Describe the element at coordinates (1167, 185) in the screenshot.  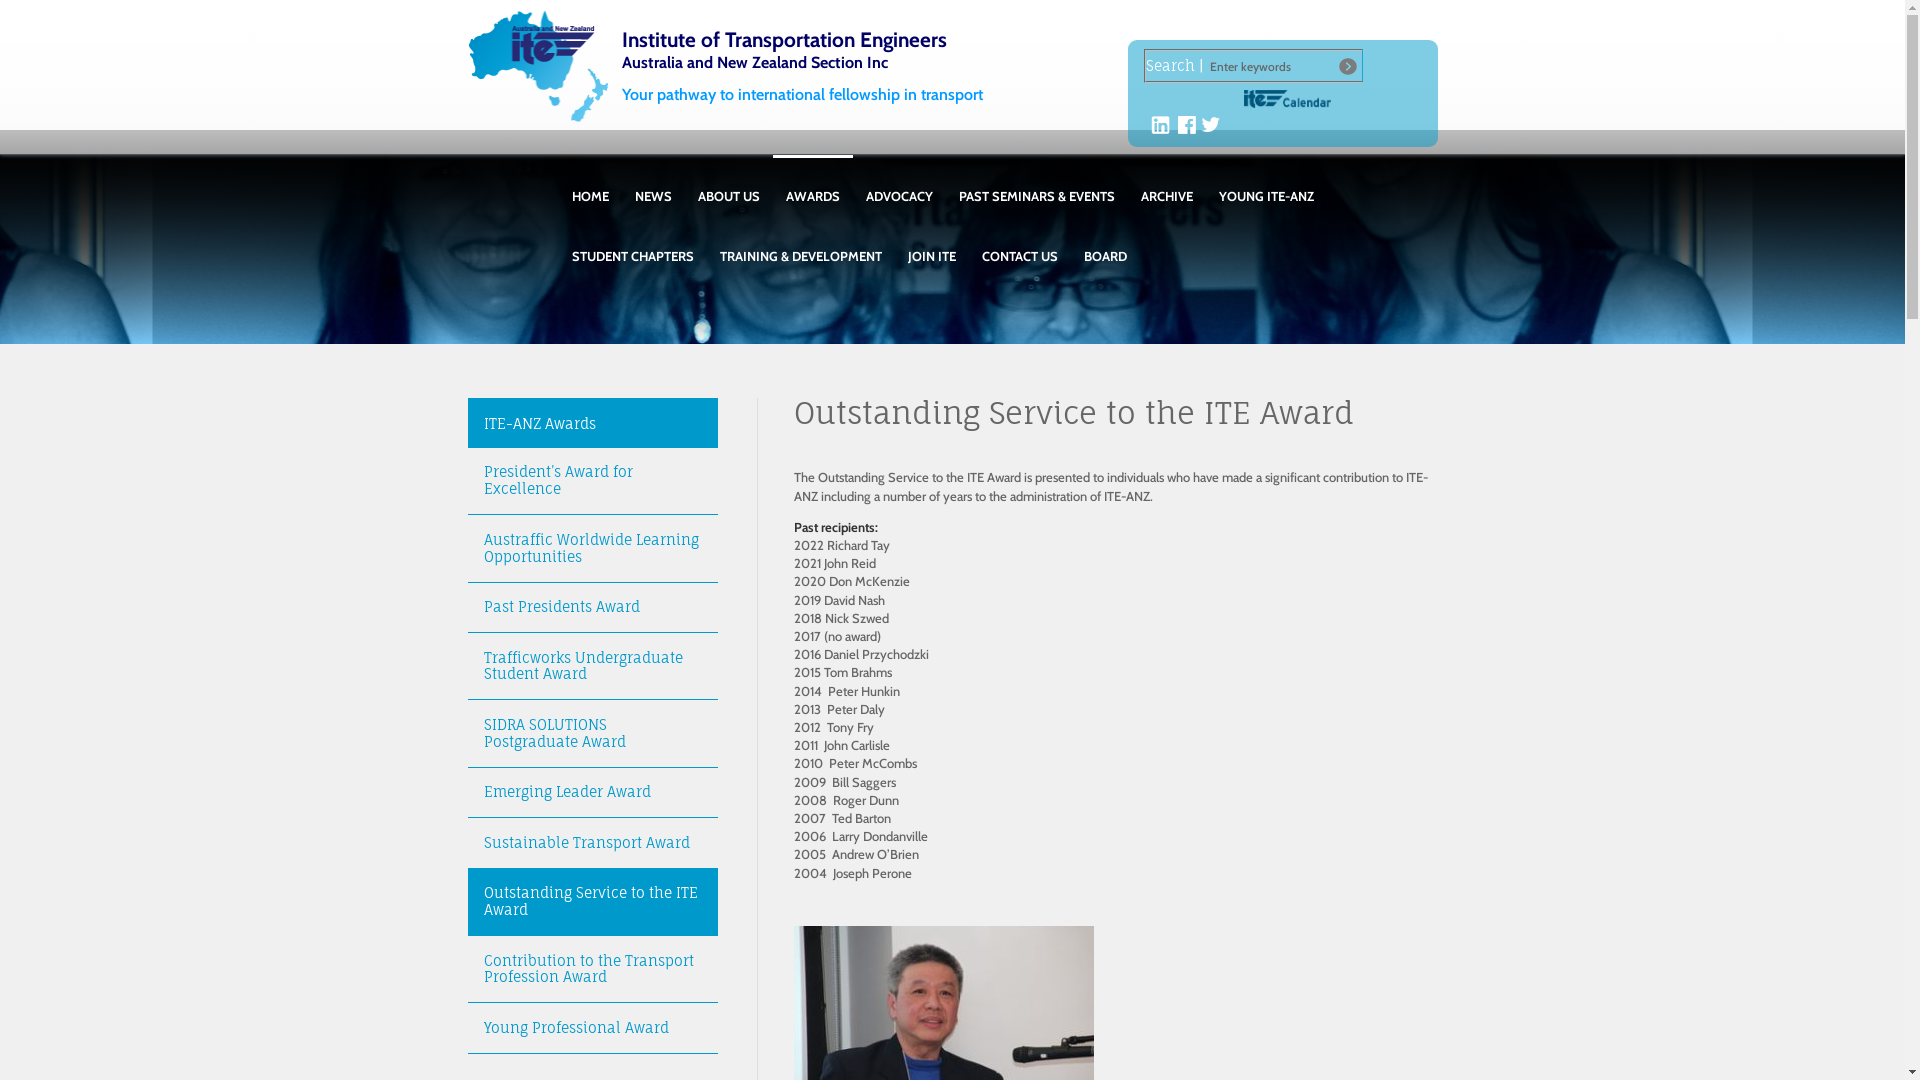
I see `ARCHIVE` at that location.